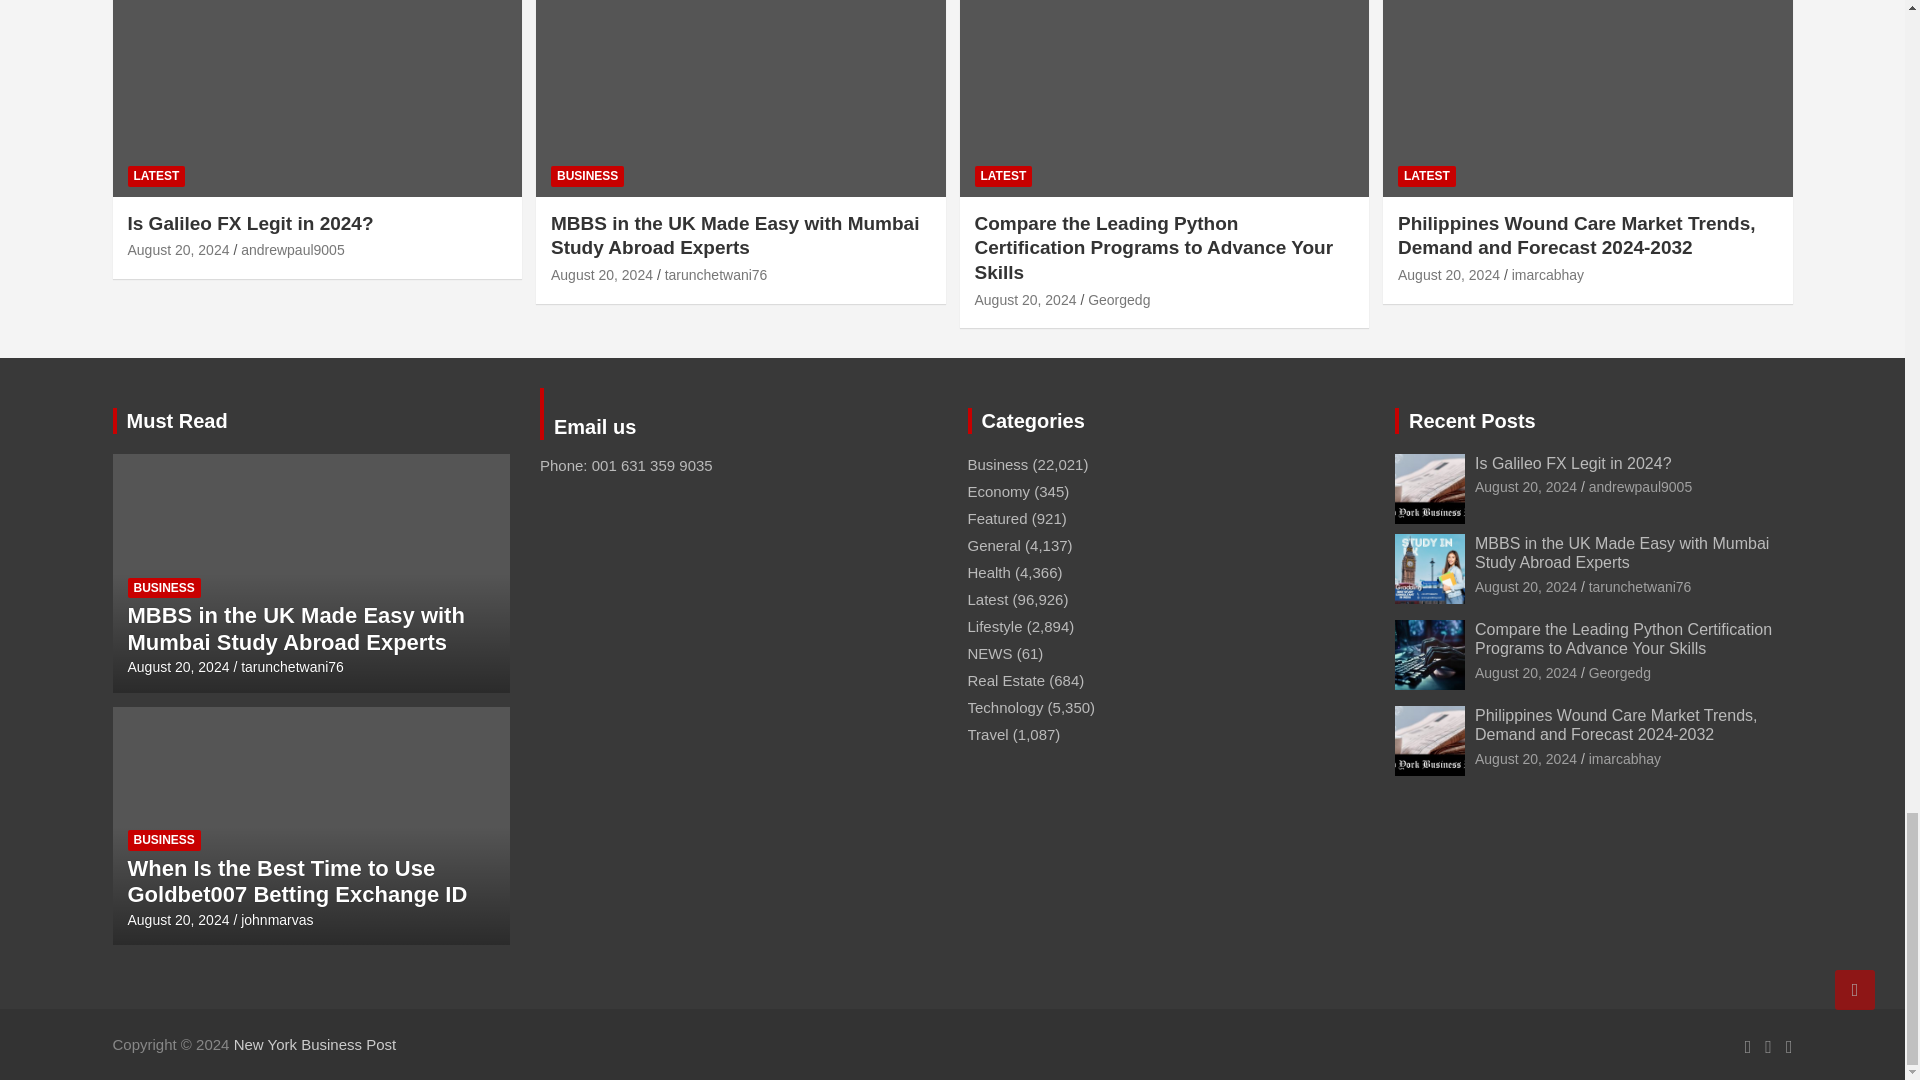 This screenshot has width=1920, height=1080. I want to click on MBBS in the UK Made Easy with Mumbai Study Abroad Experts, so click(602, 274).